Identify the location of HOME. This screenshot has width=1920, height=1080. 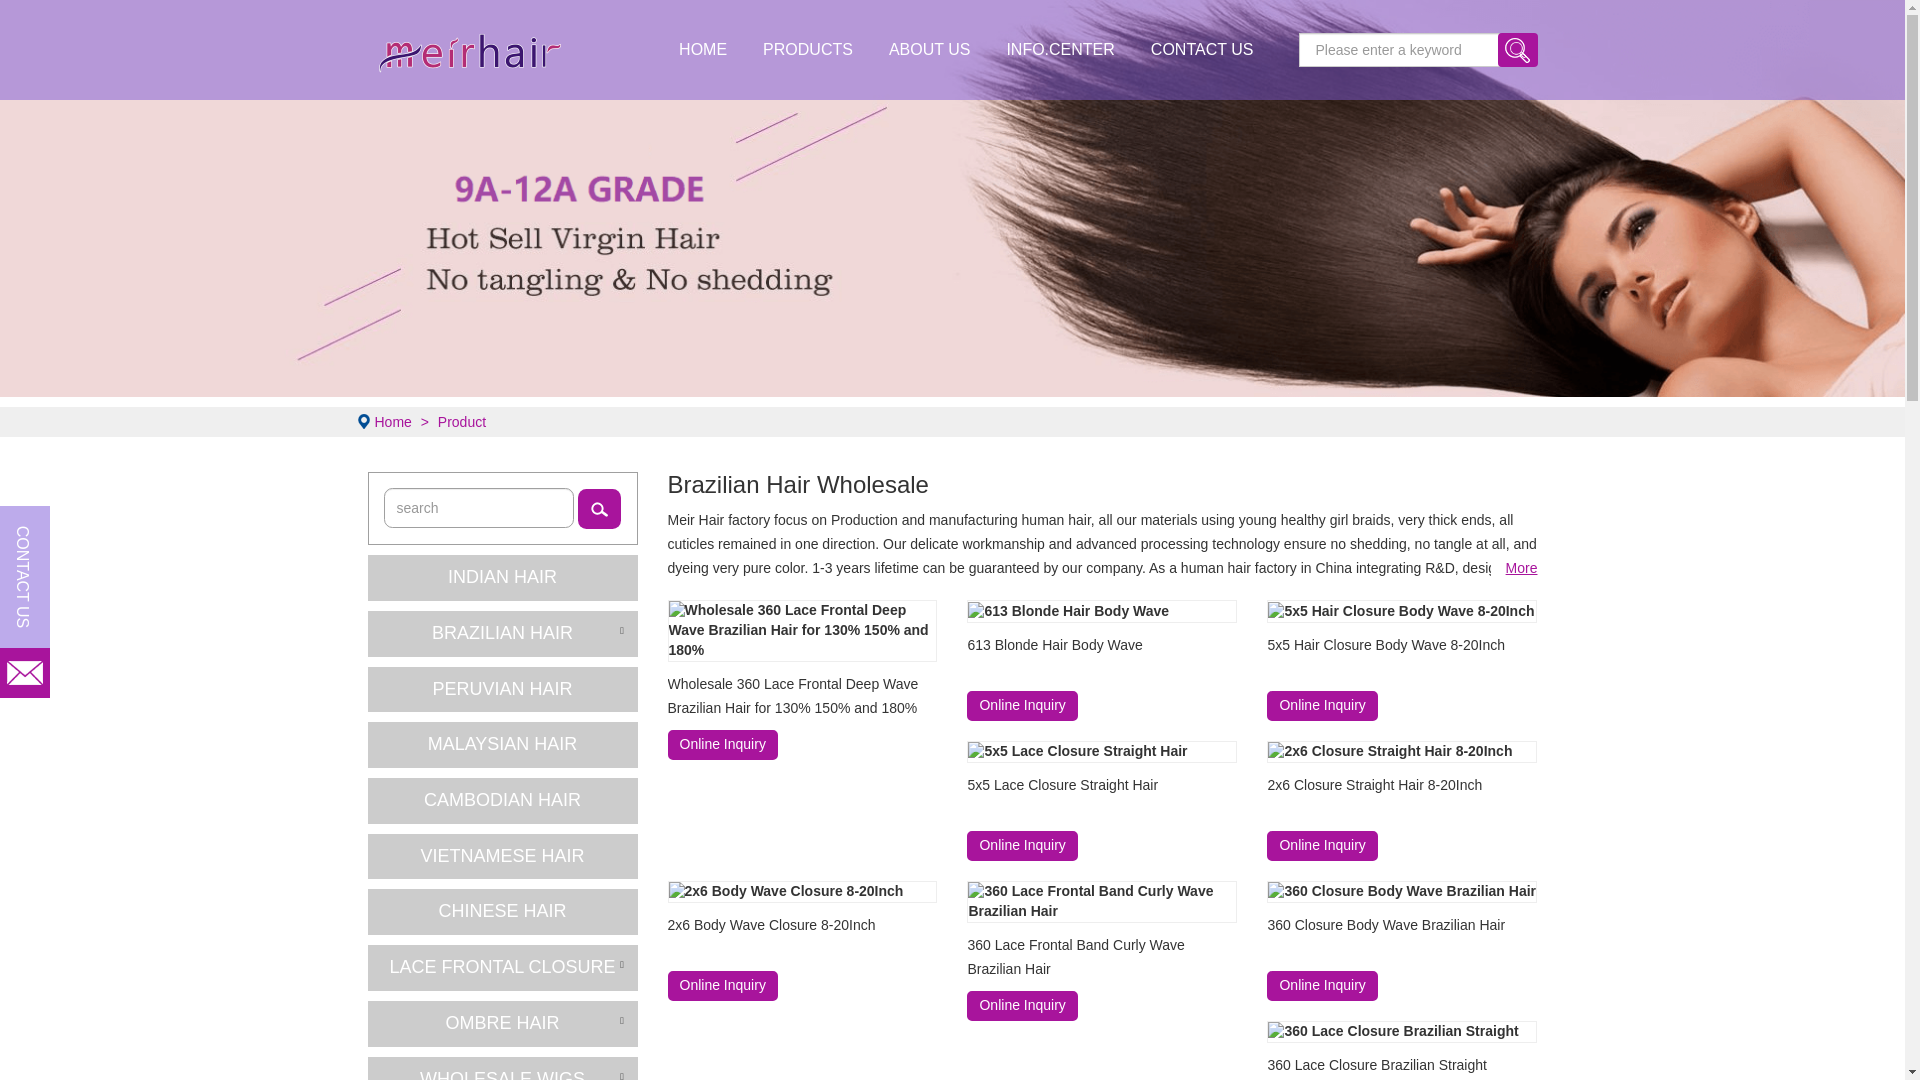
(702, 50).